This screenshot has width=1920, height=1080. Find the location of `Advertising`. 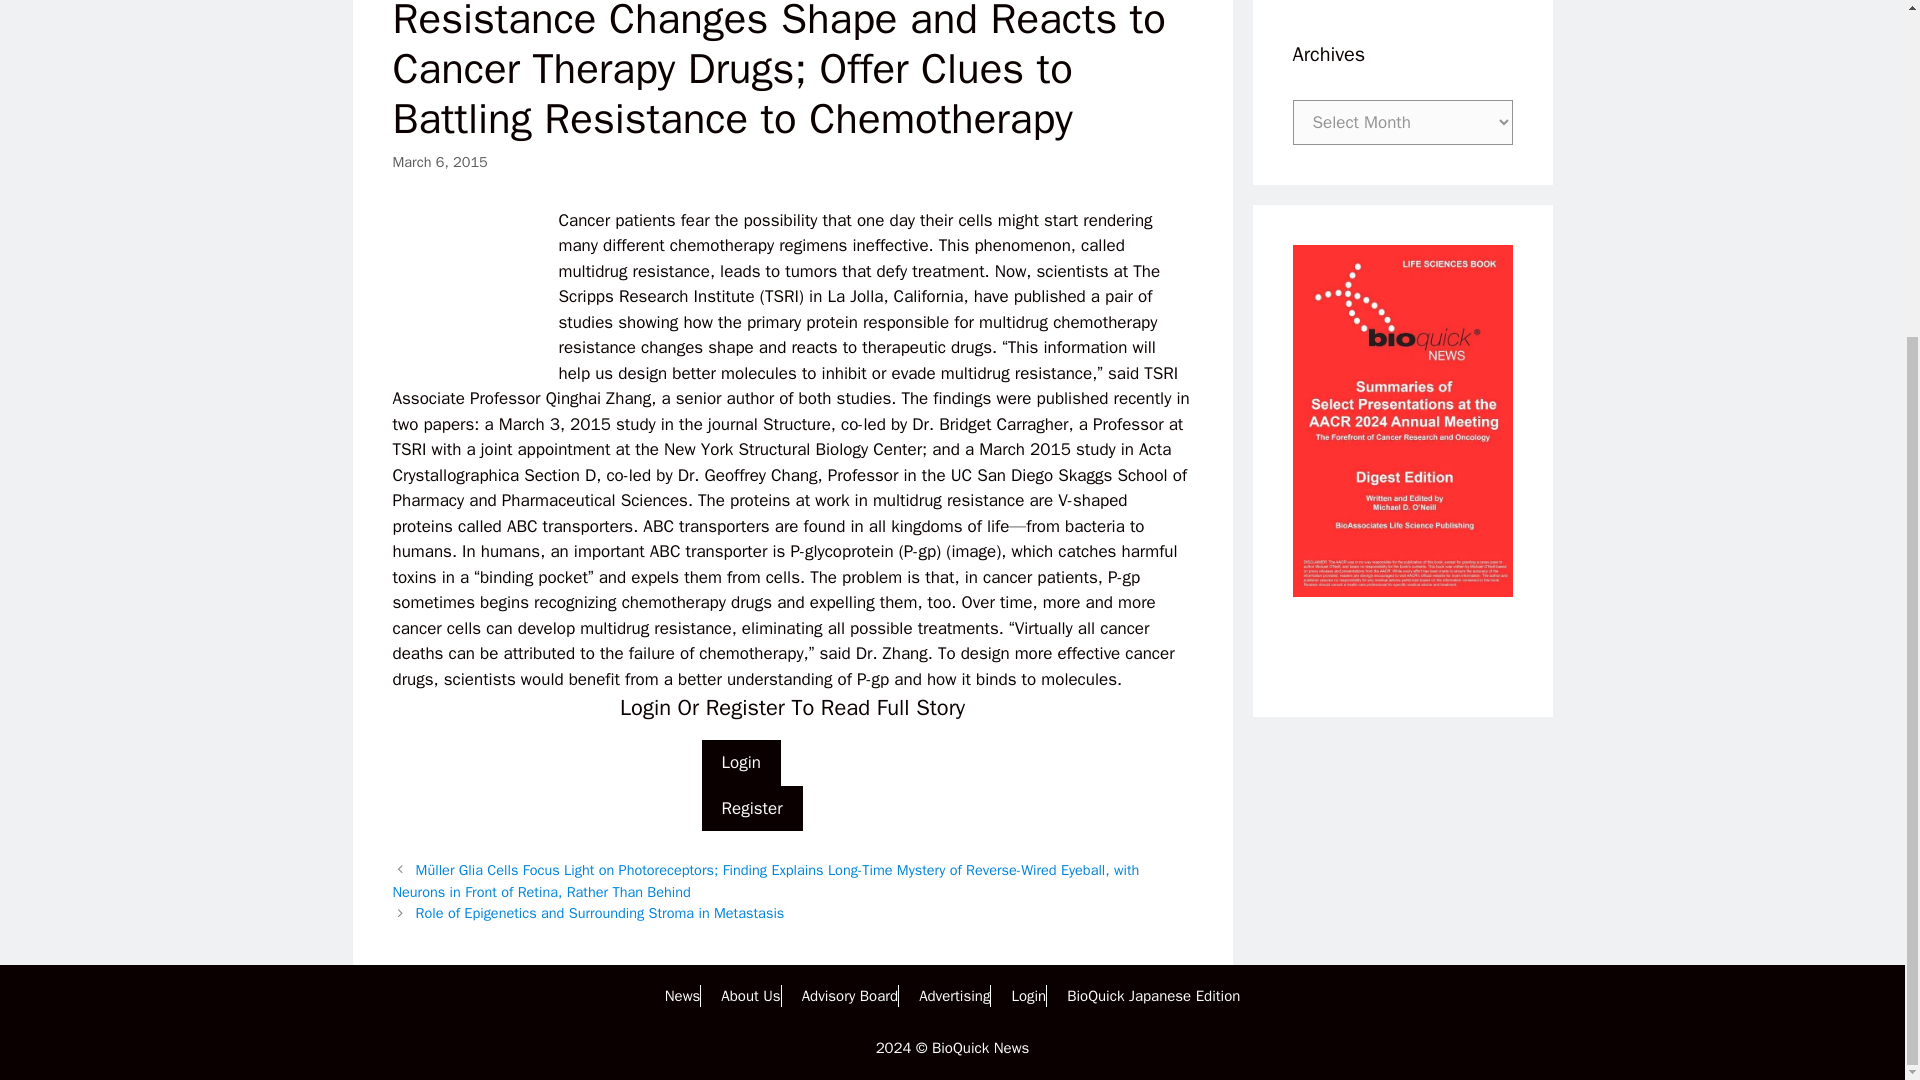

Advertising is located at coordinates (954, 996).